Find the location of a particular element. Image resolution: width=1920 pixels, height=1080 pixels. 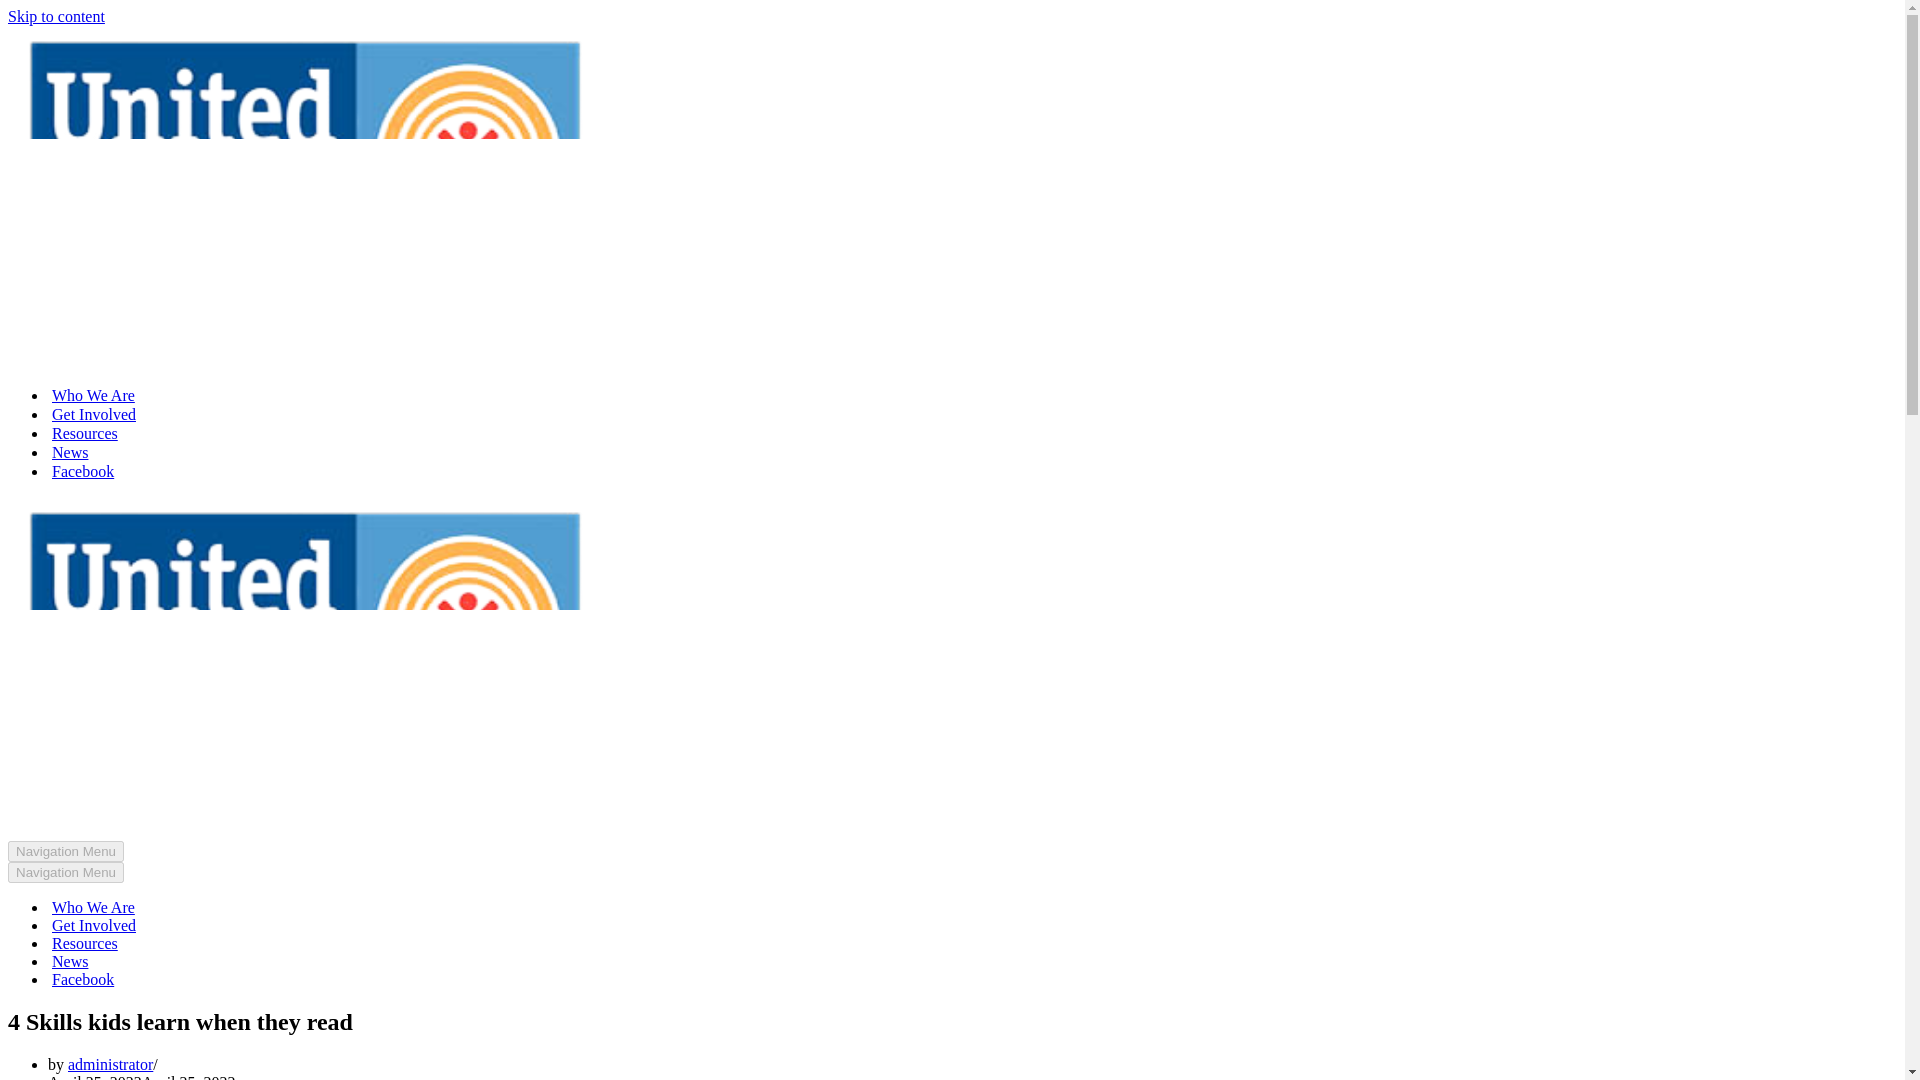

Posts by administrator is located at coordinates (110, 1064).